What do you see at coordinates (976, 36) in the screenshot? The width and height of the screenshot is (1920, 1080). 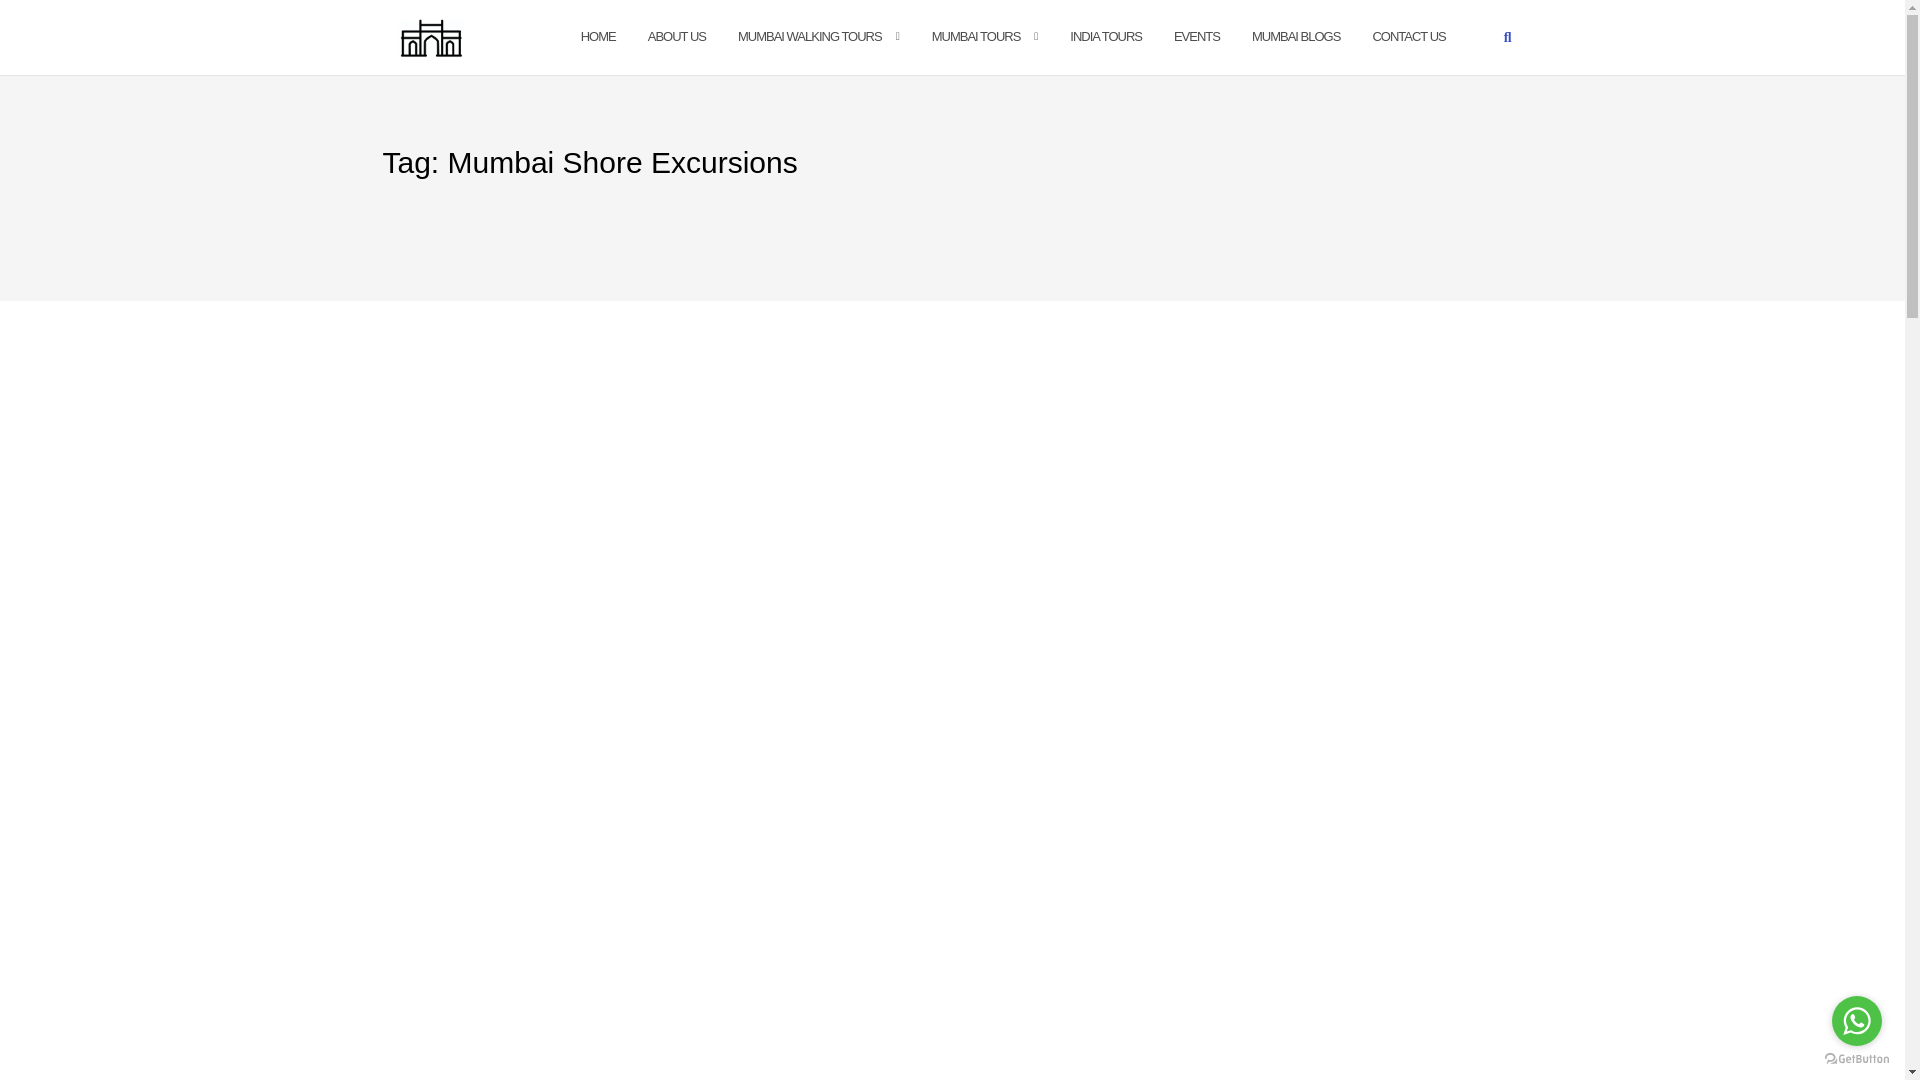 I see `Mumbai Tours` at bounding box center [976, 36].